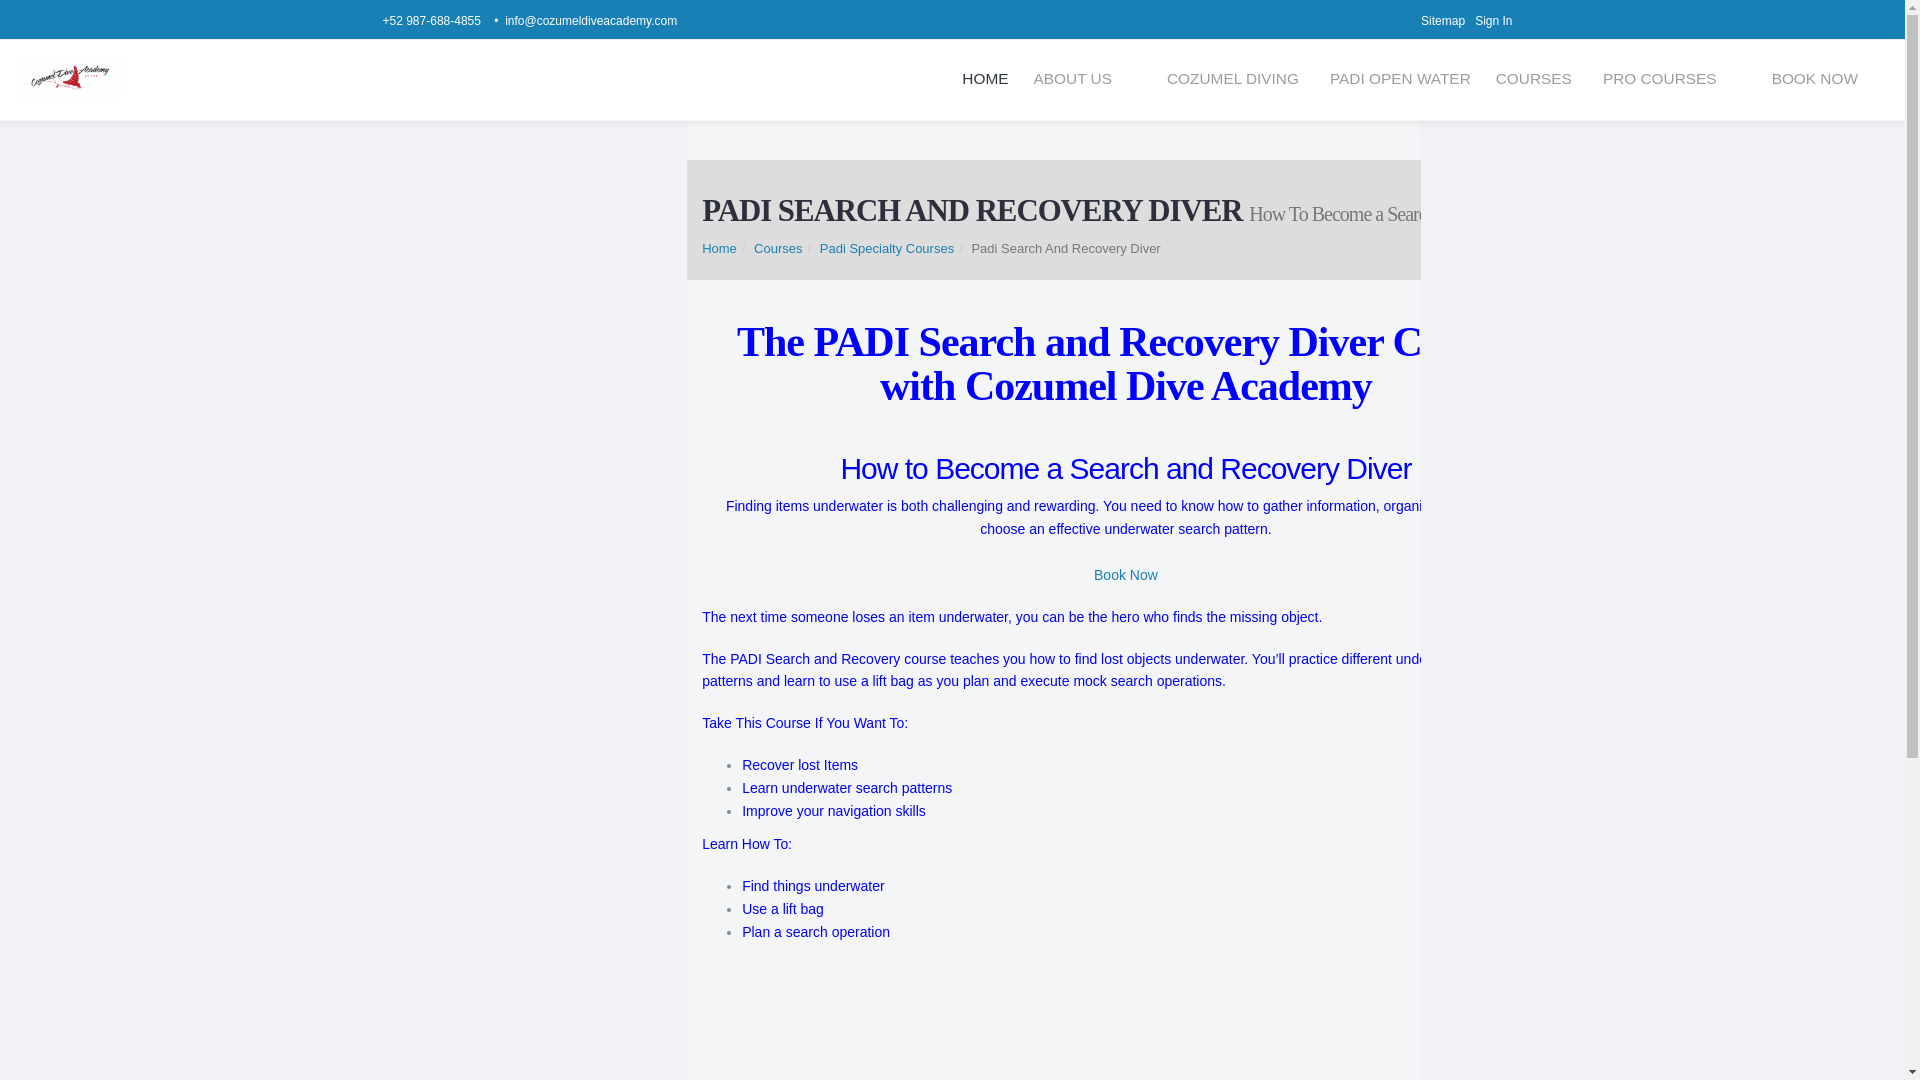  I want to click on ABOUT US, so click(1072, 79).